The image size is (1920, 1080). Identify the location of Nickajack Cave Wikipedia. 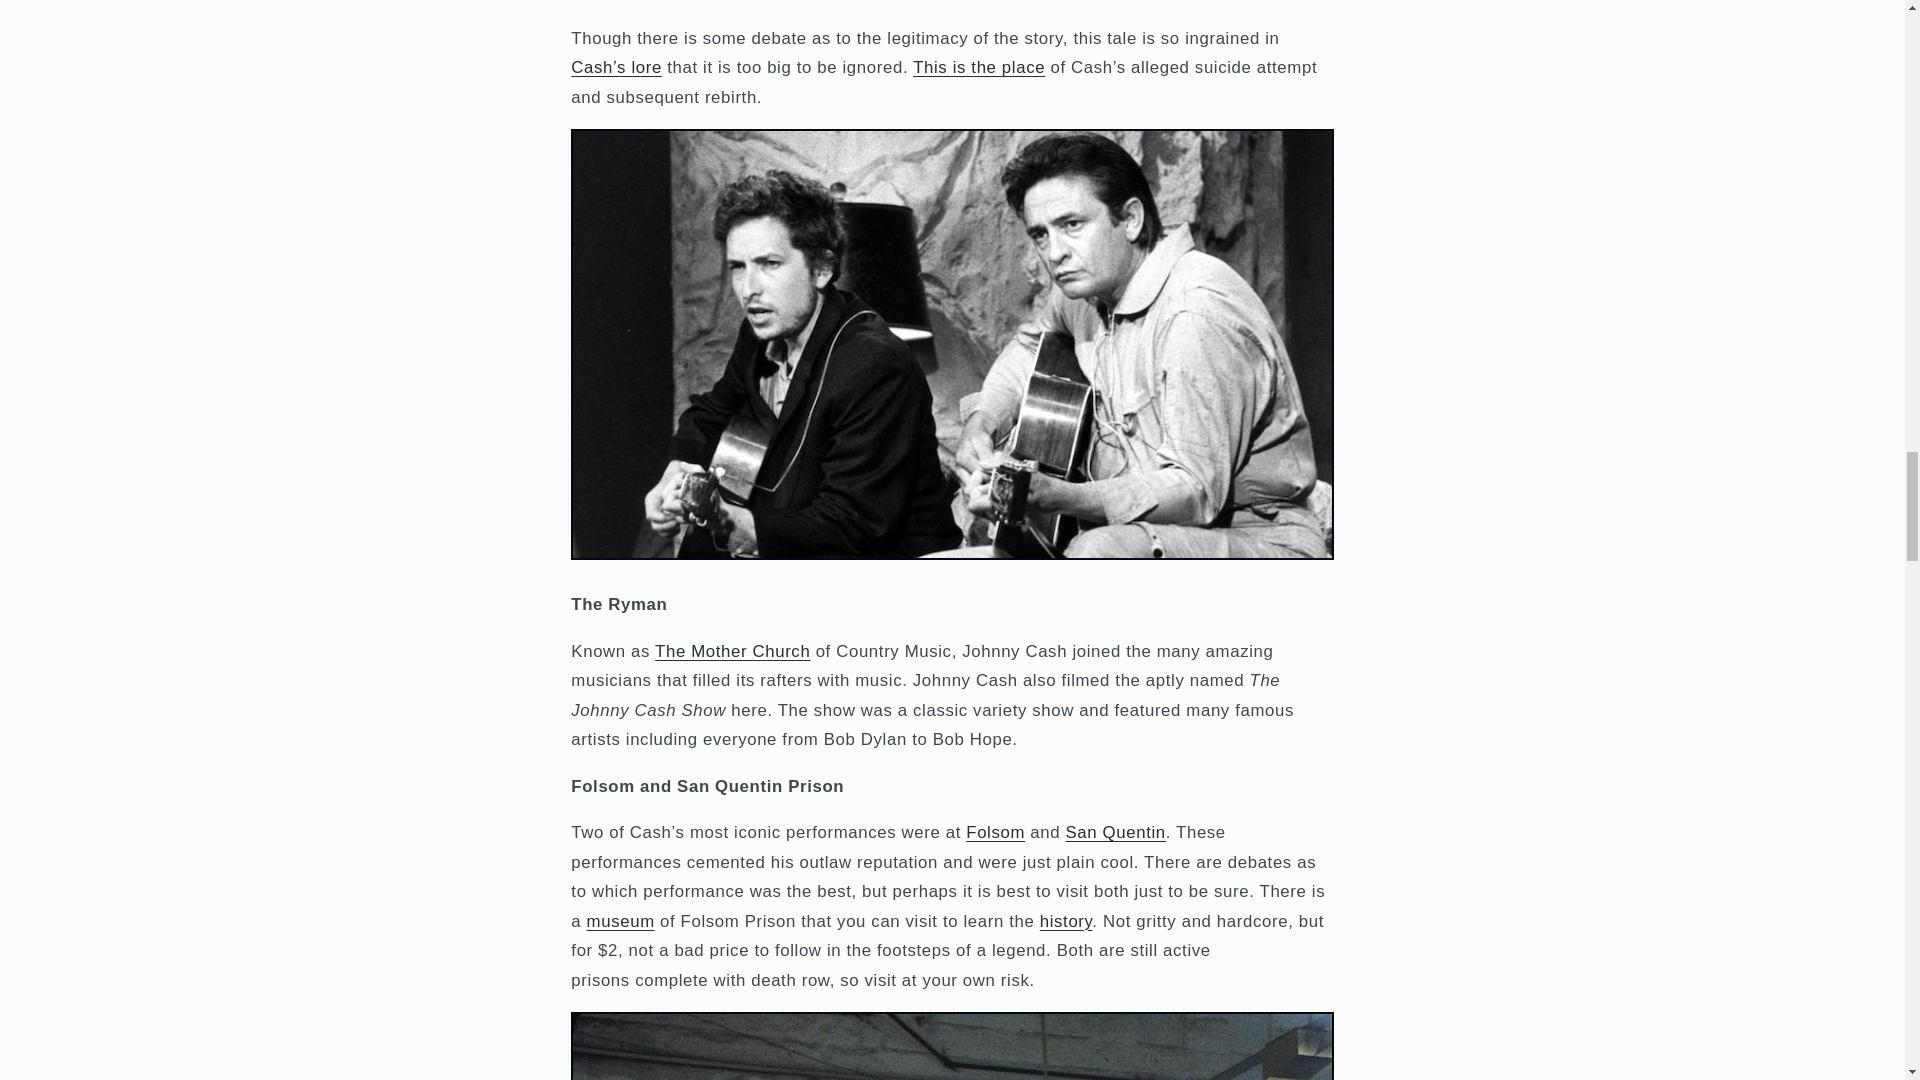
(978, 67).